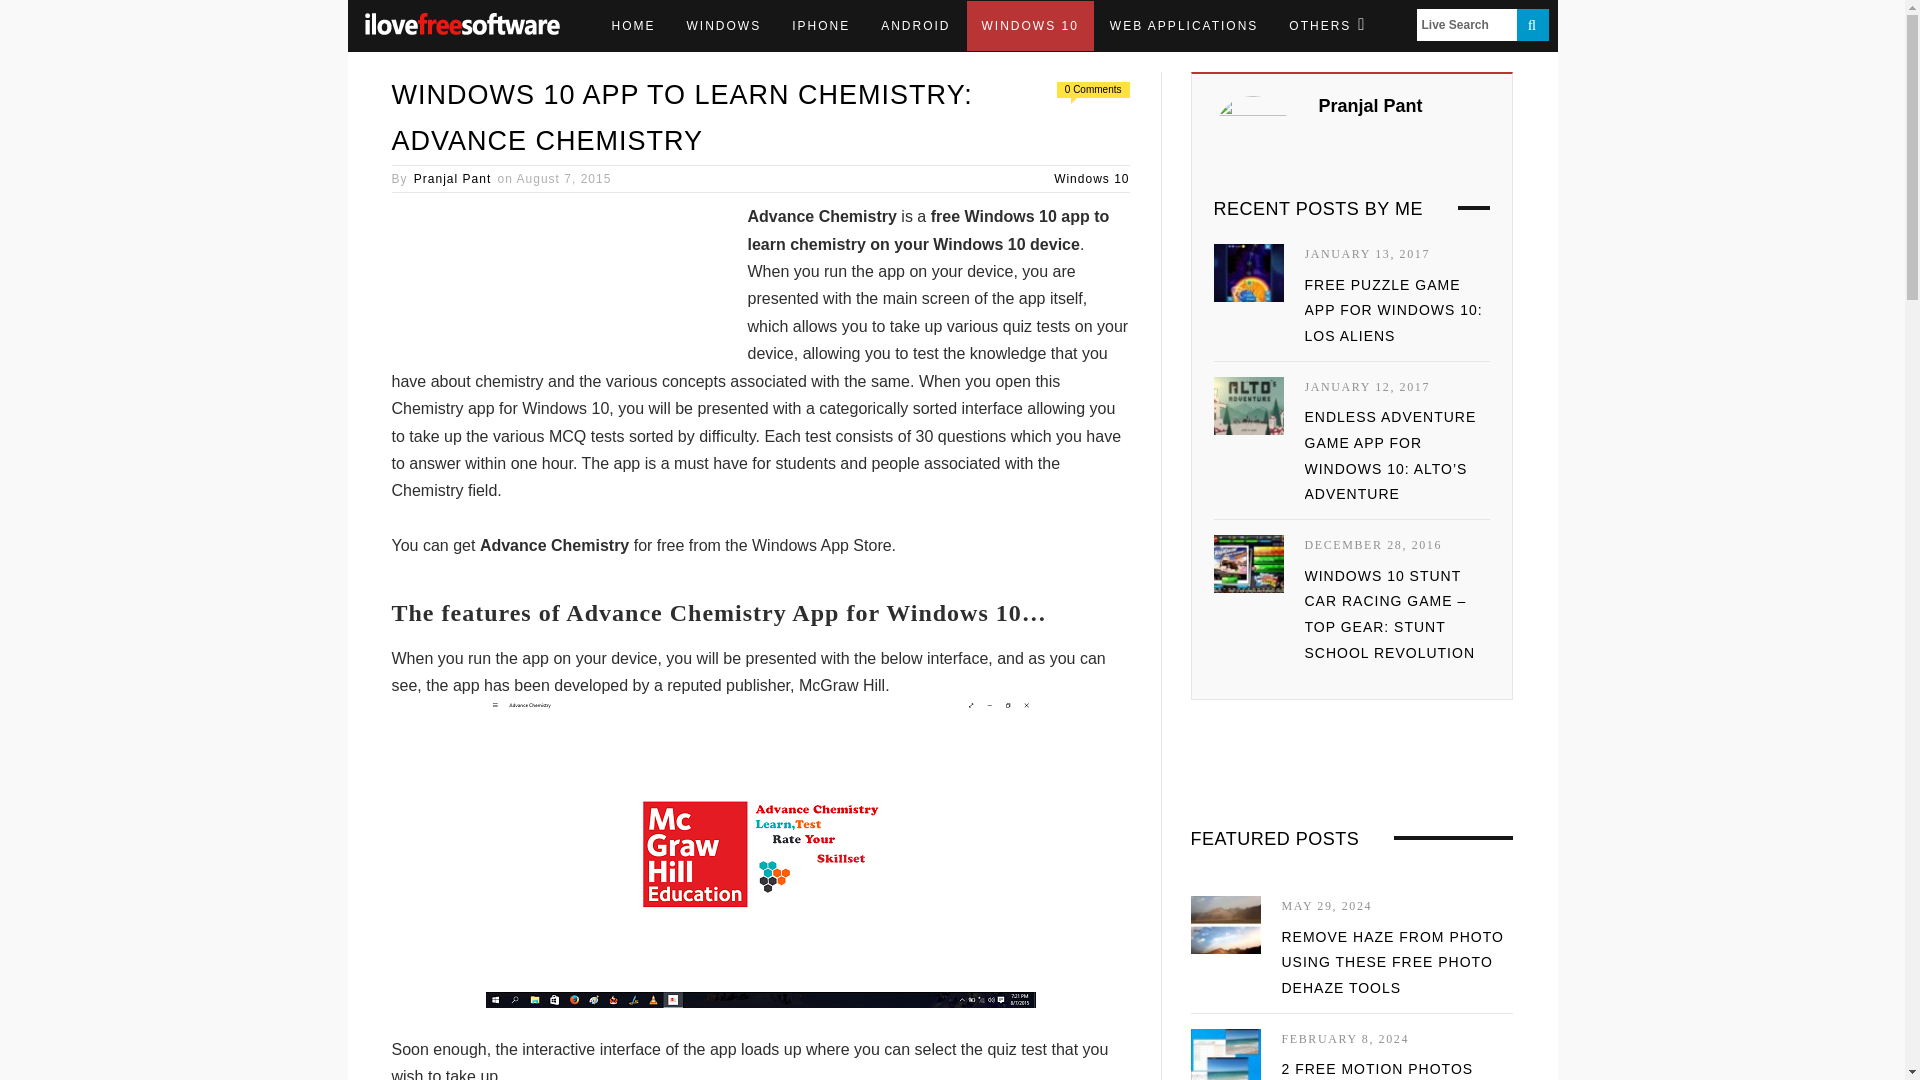  Describe the element at coordinates (1093, 90) in the screenshot. I see `0 Comments` at that location.